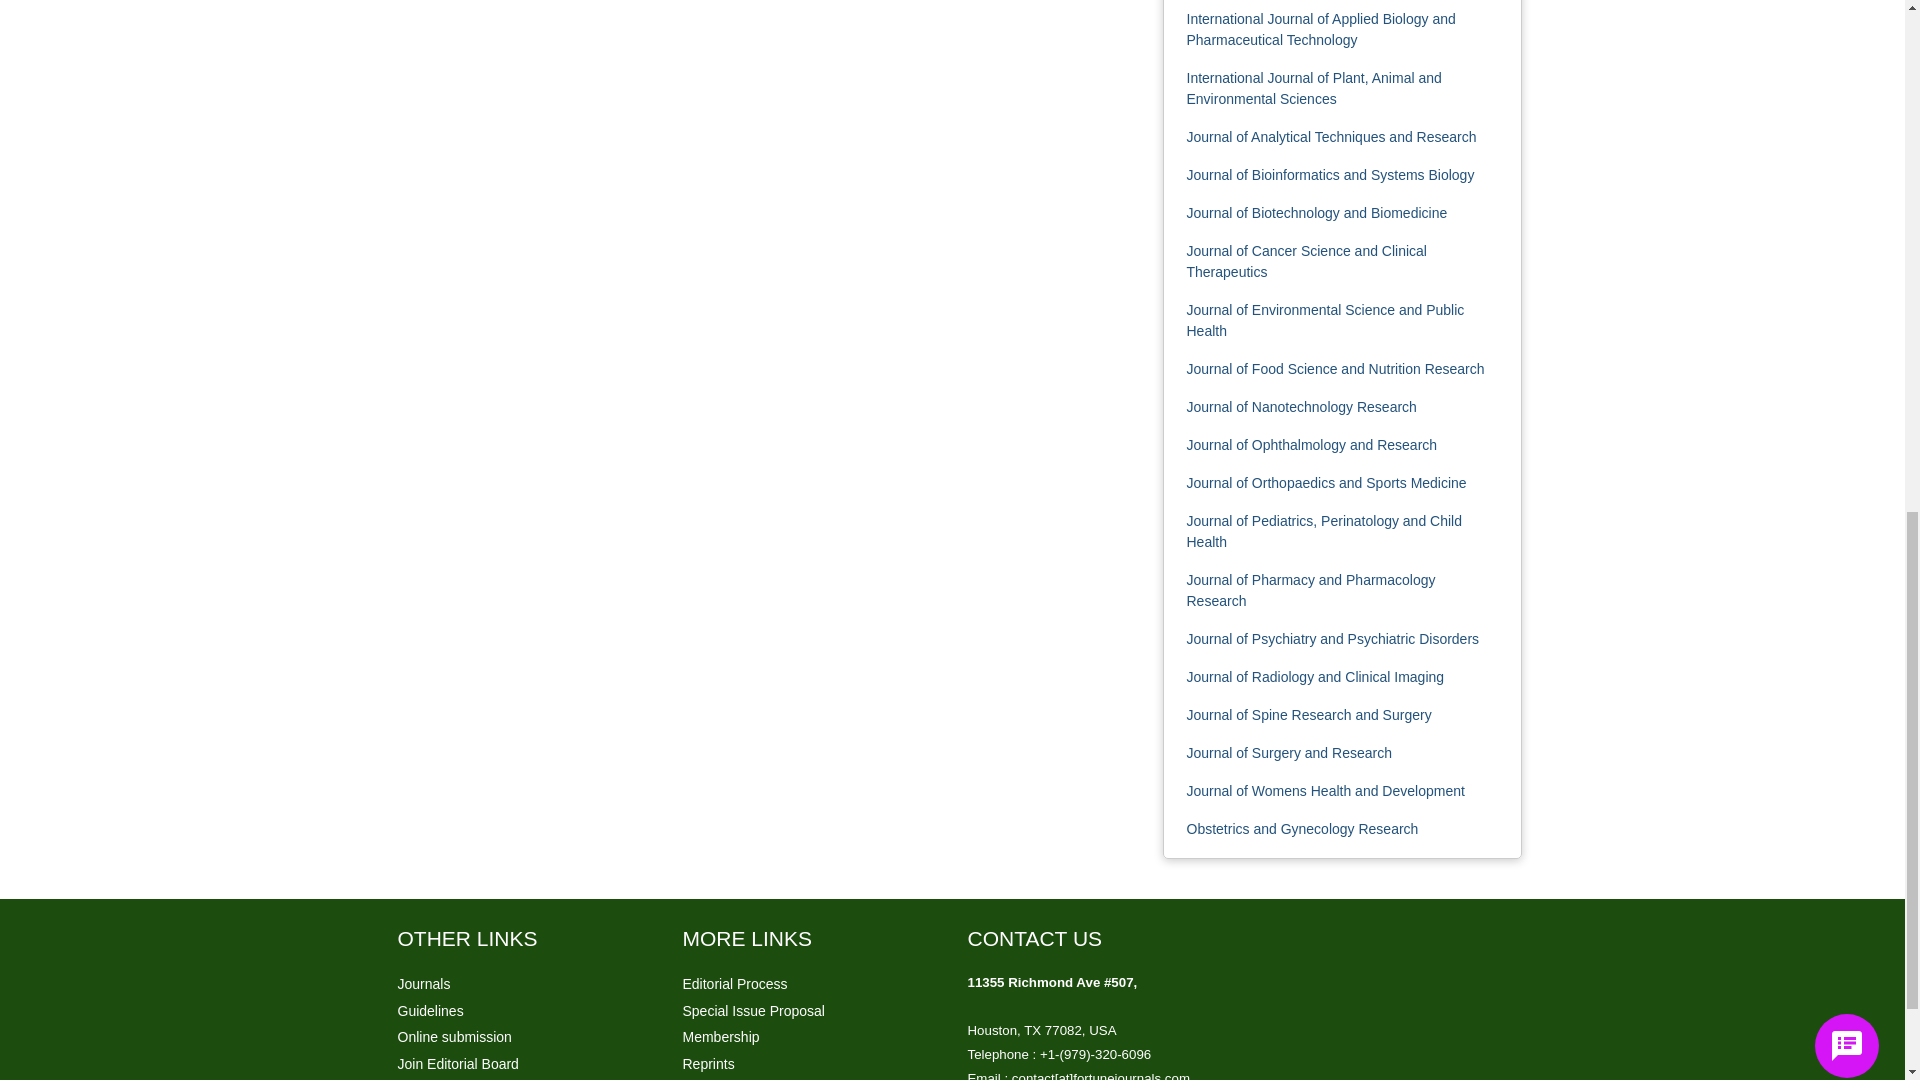 The image size is (1920, 1080). Describe the element at coordinates (1330, 174) in the screenshot. I see `Journal of Bioinformatics and Systems Biology` at that location.